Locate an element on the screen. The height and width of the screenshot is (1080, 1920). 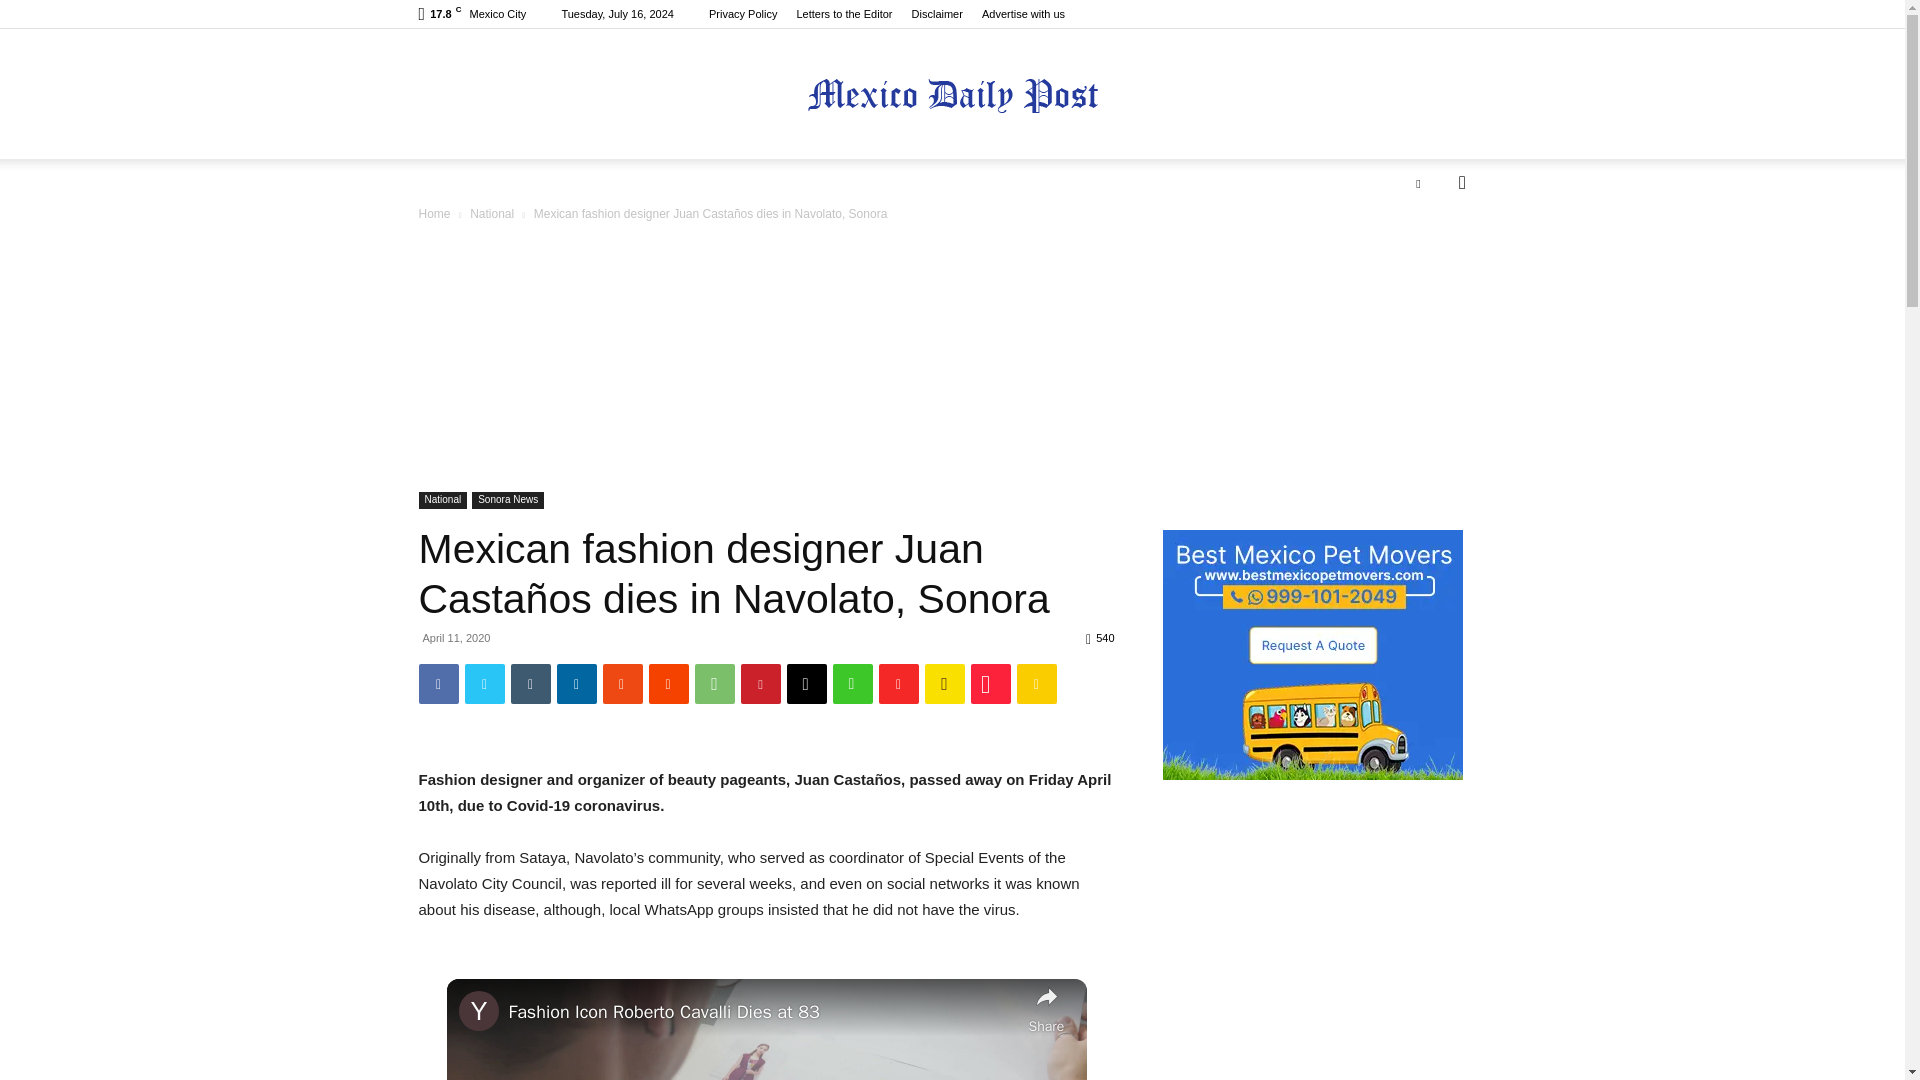
National is located at coordinates (442, 500).